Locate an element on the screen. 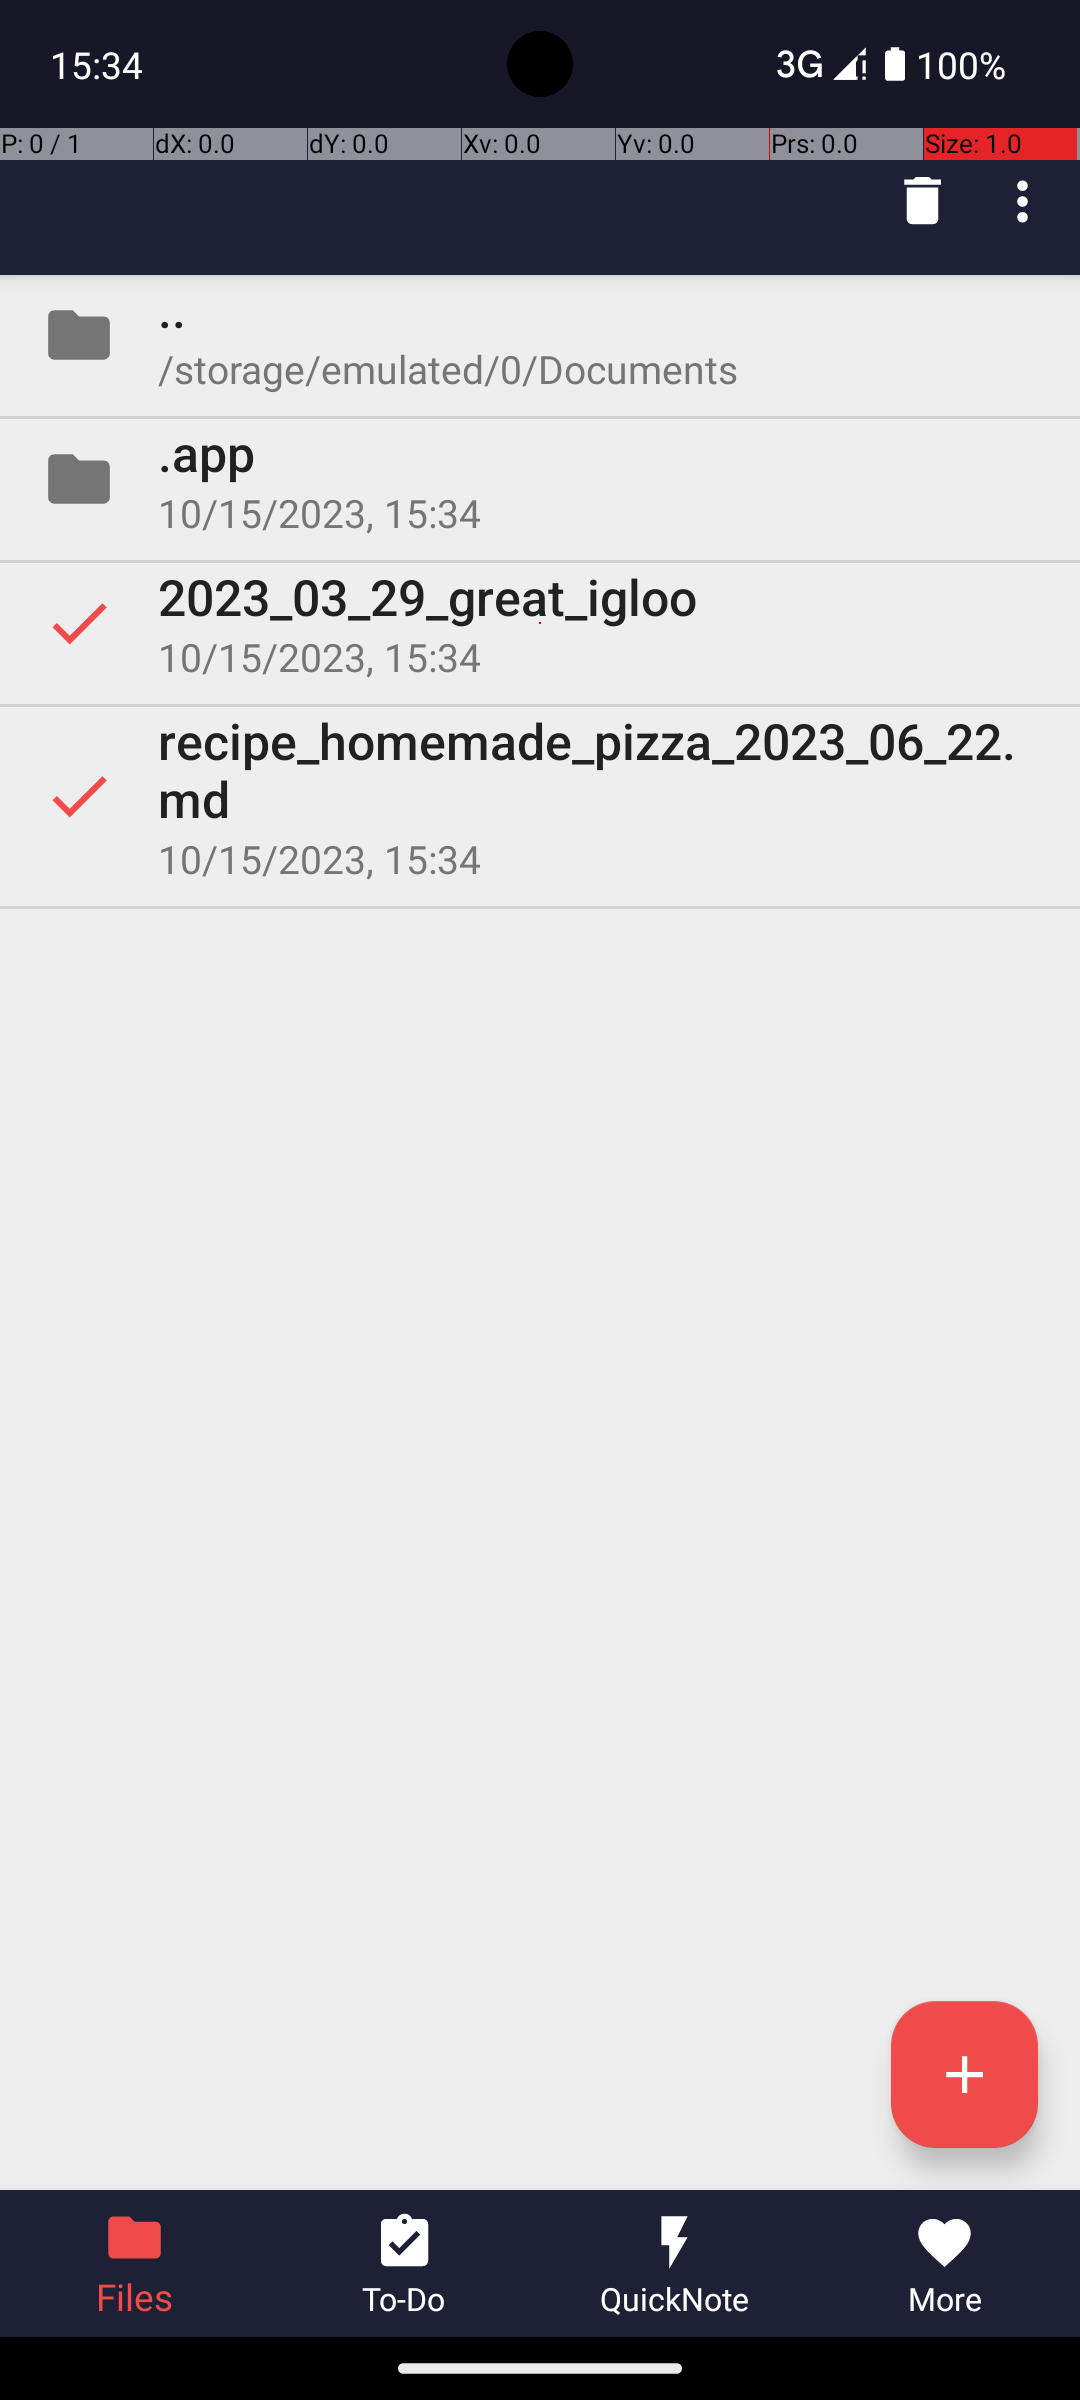 The image size is (1080, 2400). Folder .. /storage/emulated/0 is located at coordinates (540, 335).